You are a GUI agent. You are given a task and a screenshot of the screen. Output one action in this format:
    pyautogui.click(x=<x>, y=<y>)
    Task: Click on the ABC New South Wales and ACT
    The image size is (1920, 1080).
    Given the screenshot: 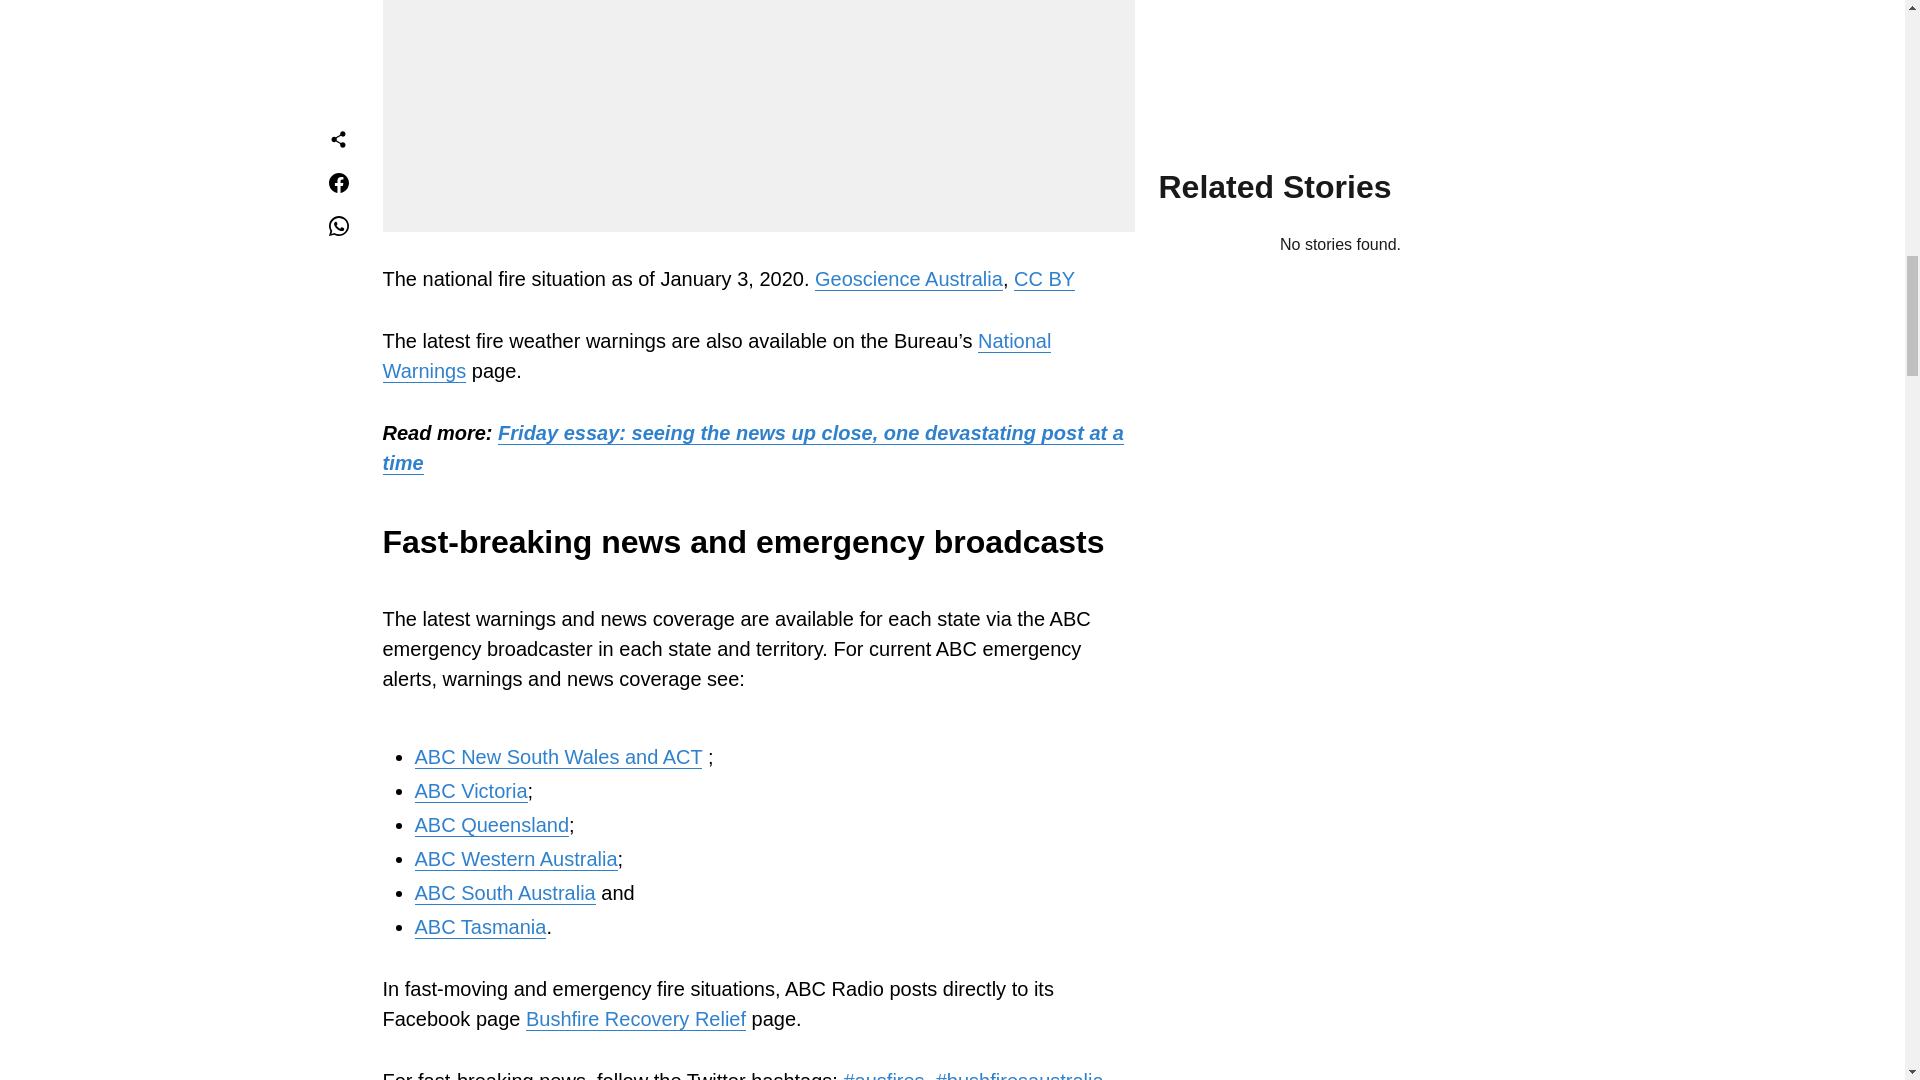 What is the action you would take?
    pyautogui.click(x=558, y=757)
    